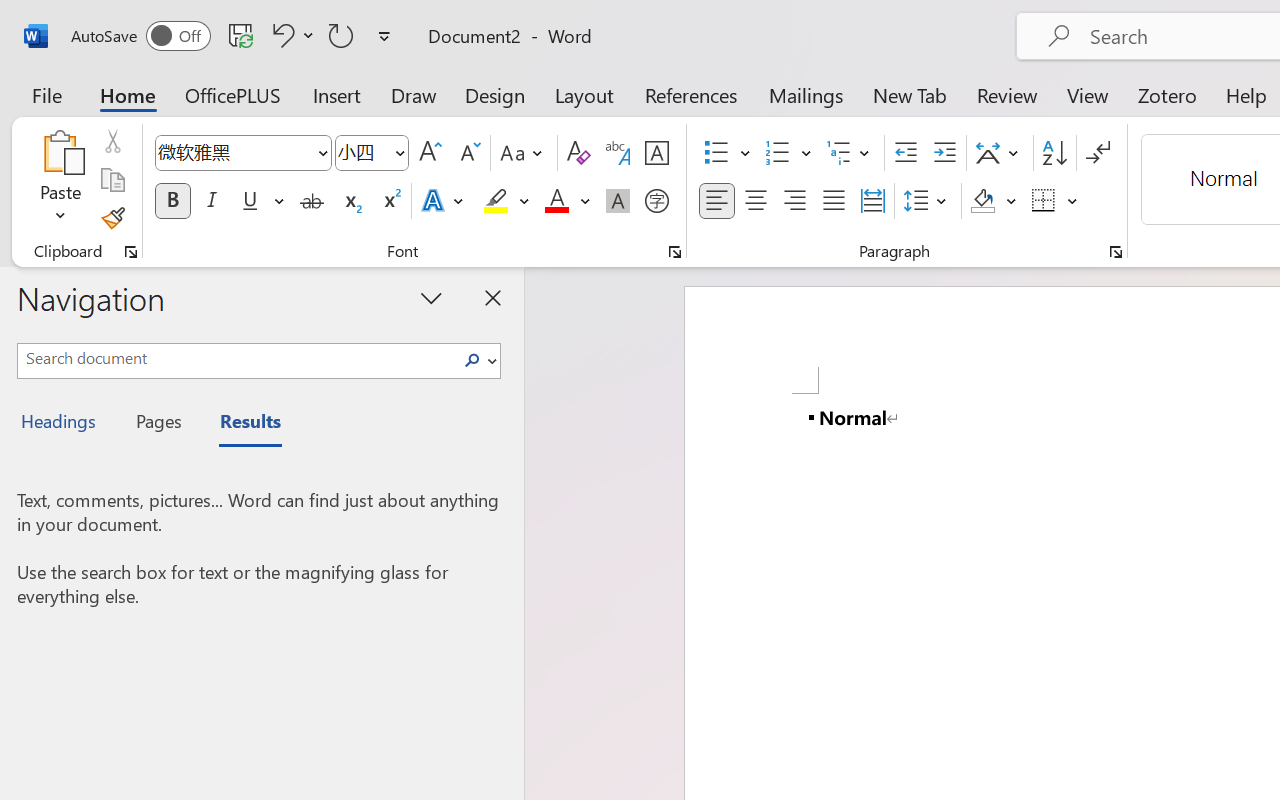 The image size is (1280, 800). Describe the element at coordinates (524, 153) in the screenshot. I see `Change Case` at that location.